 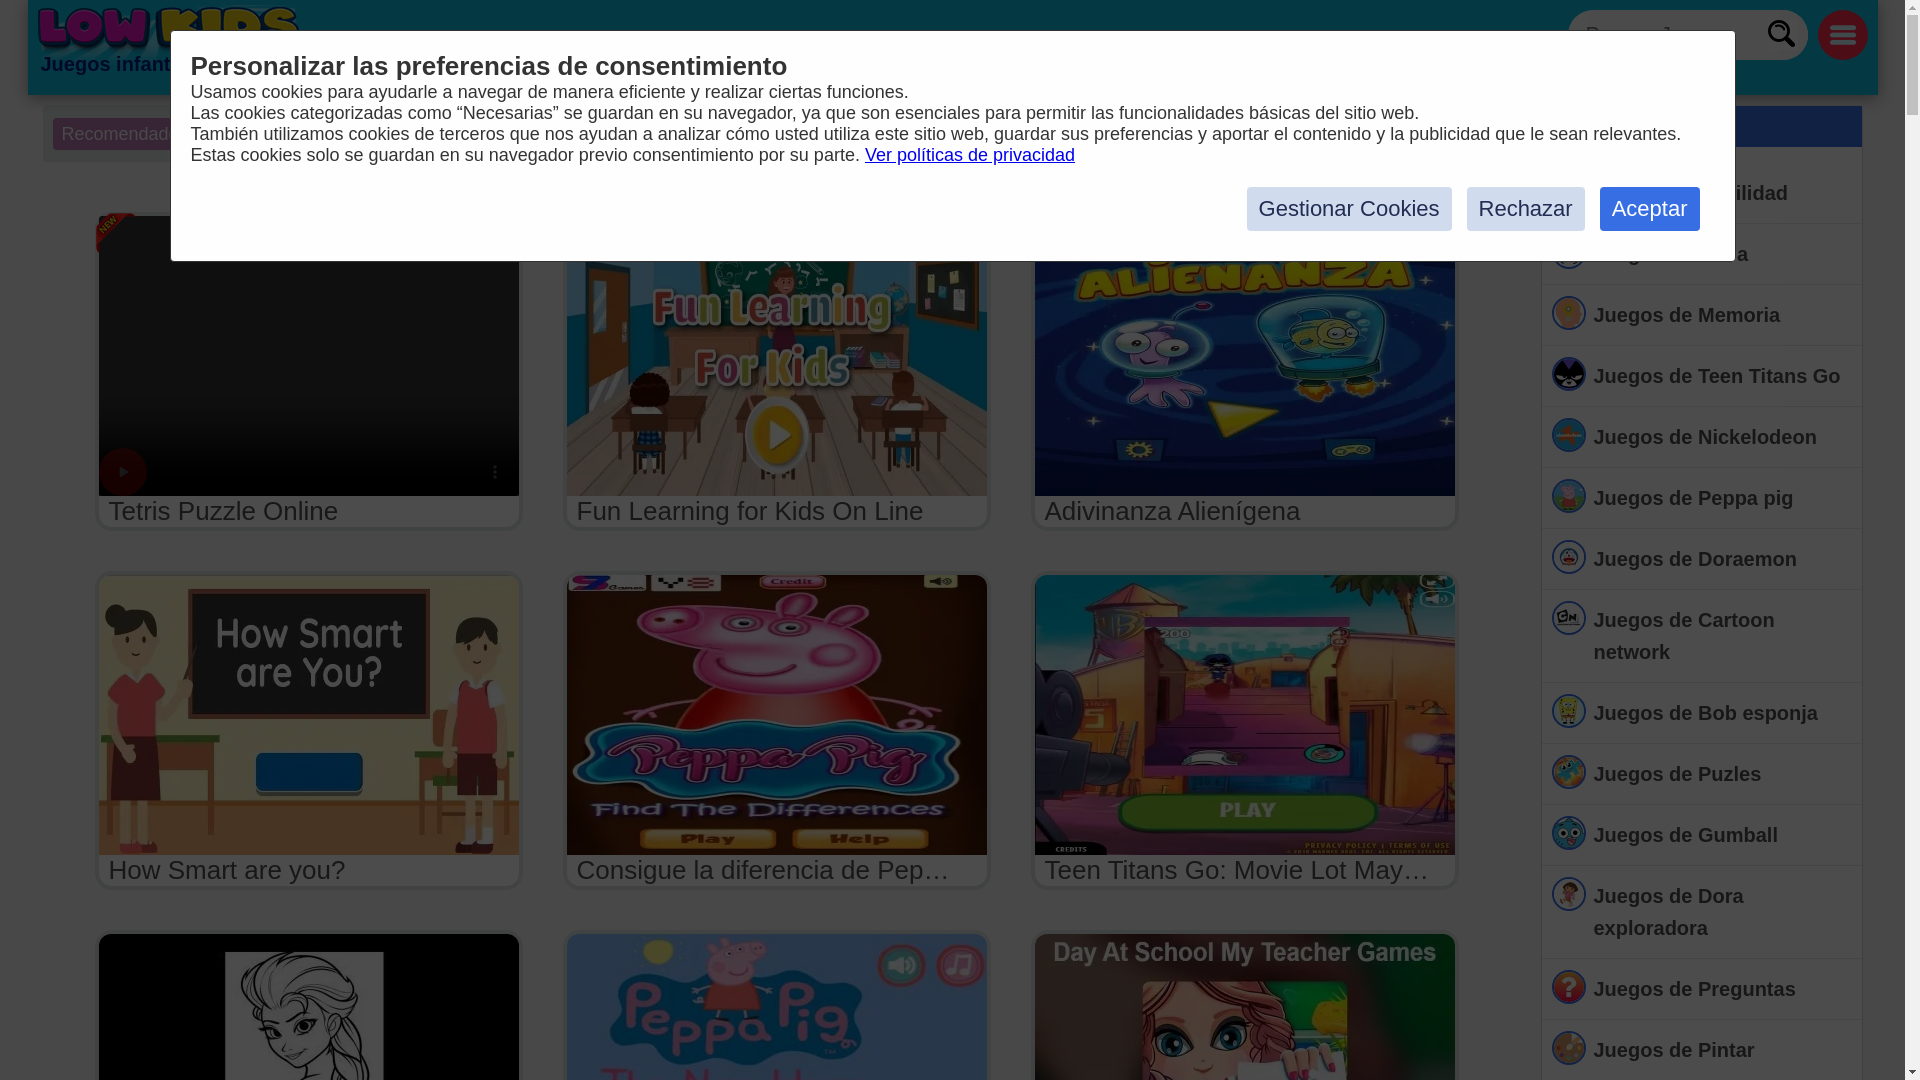 What do you see at coordinates (1702, 254) in the screenshot?
I see `Juegos infantiles de Mesa gratis` at bounding box center [1702, 254].